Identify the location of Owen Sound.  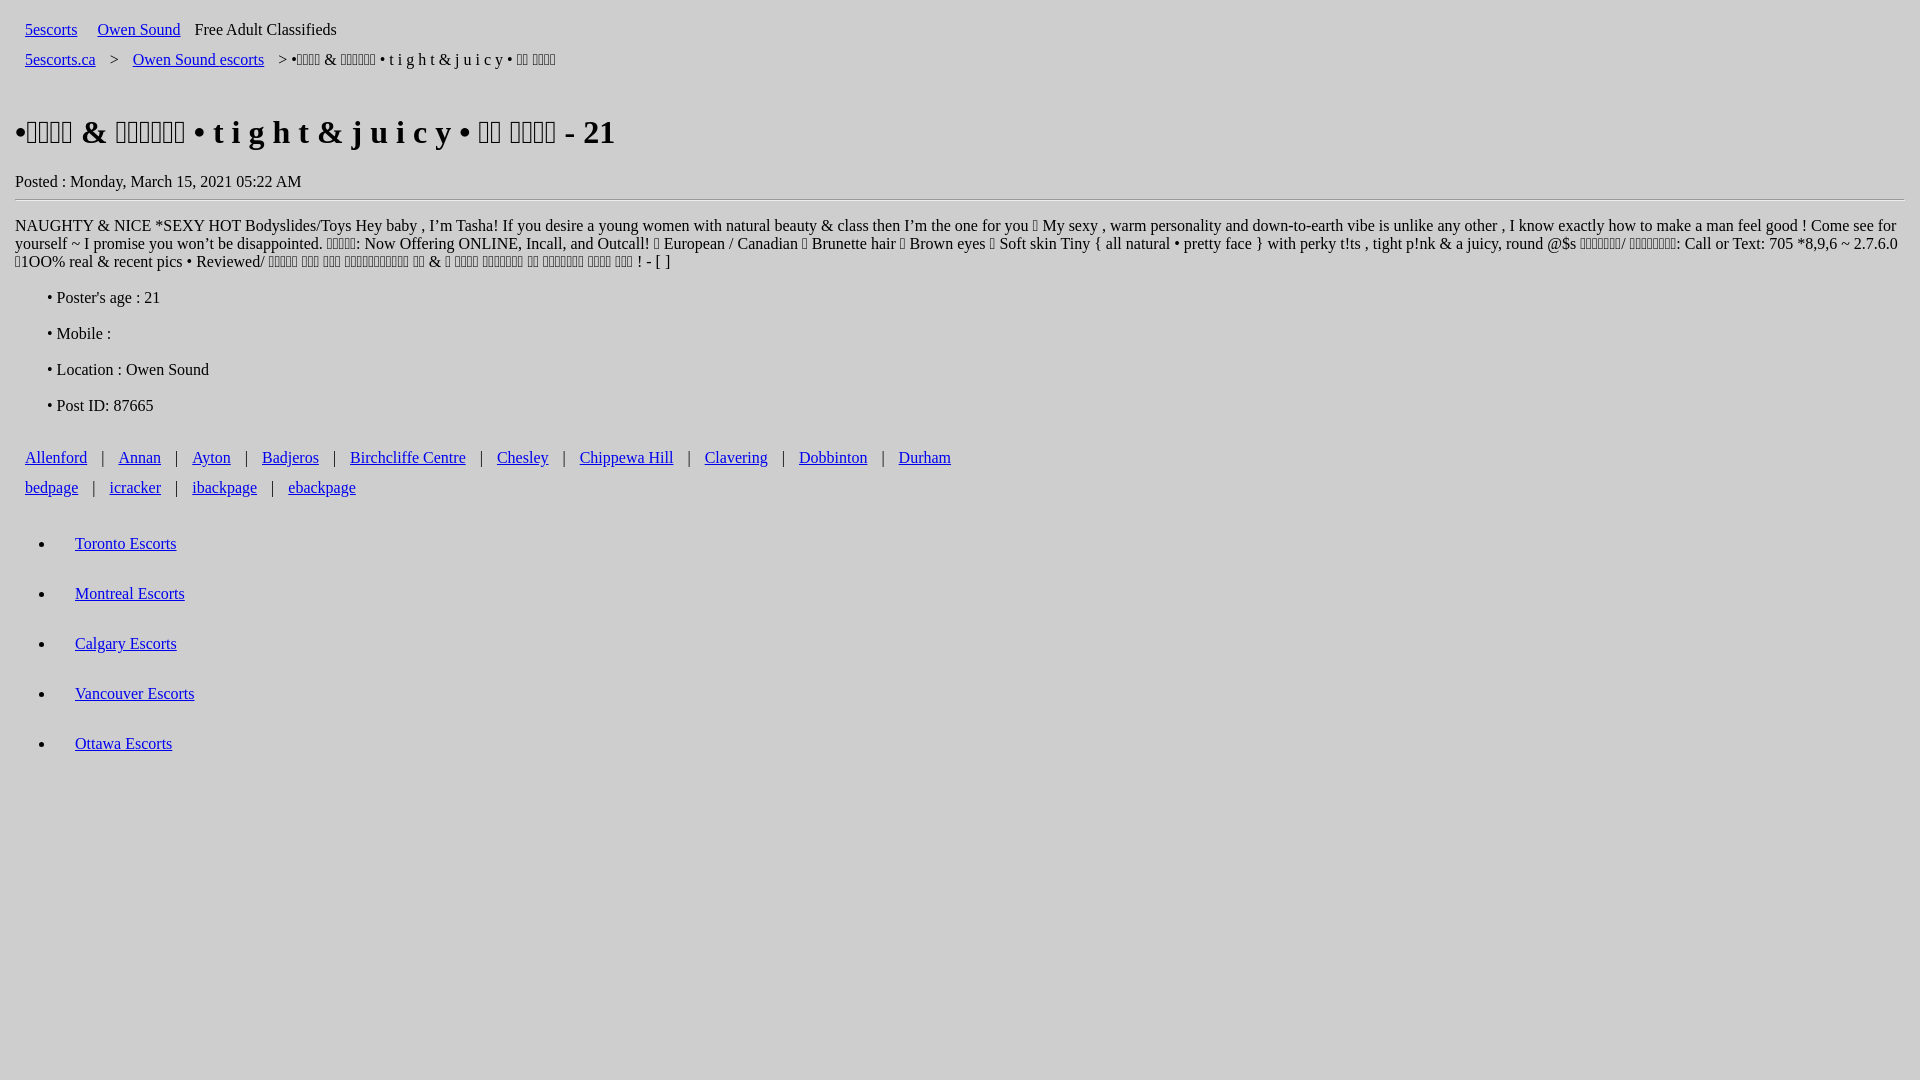
(138, 30).